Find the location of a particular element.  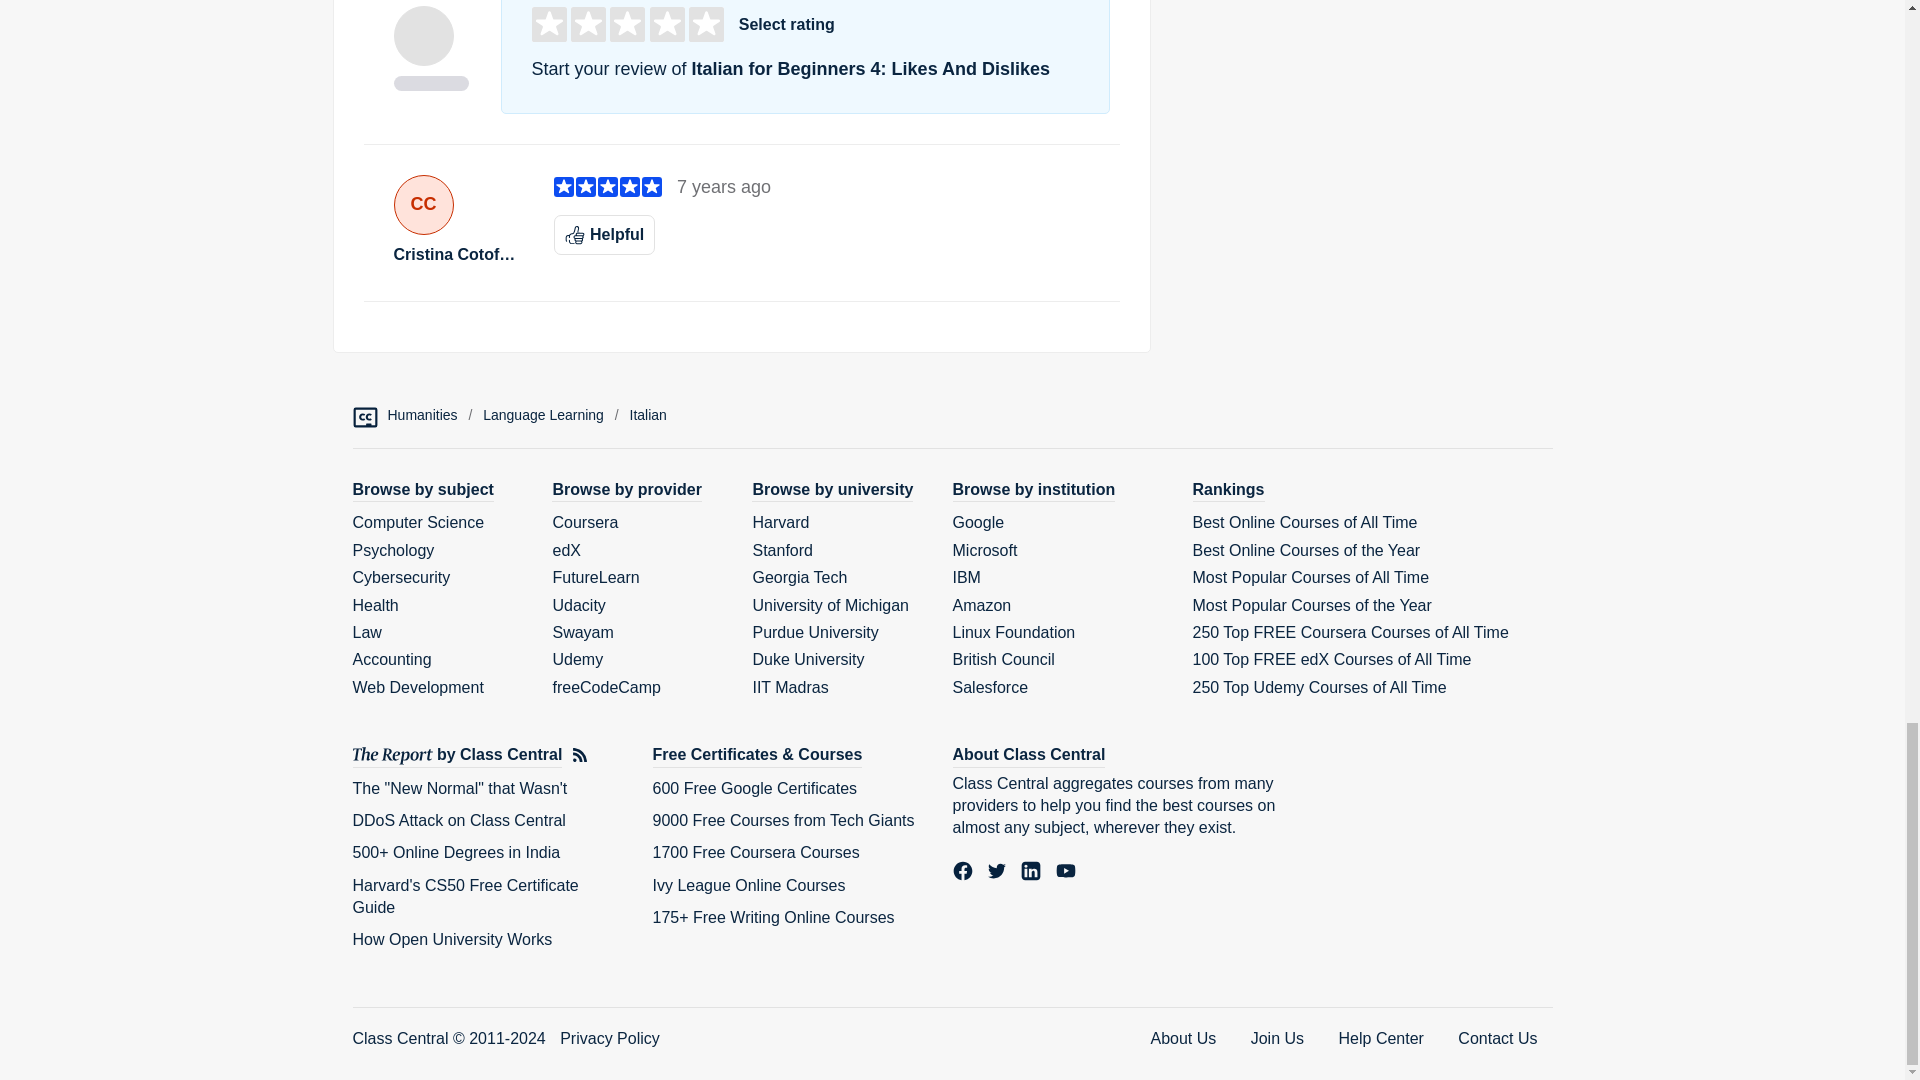

600 Free Google Certificates is located at coordinates (754, 788).